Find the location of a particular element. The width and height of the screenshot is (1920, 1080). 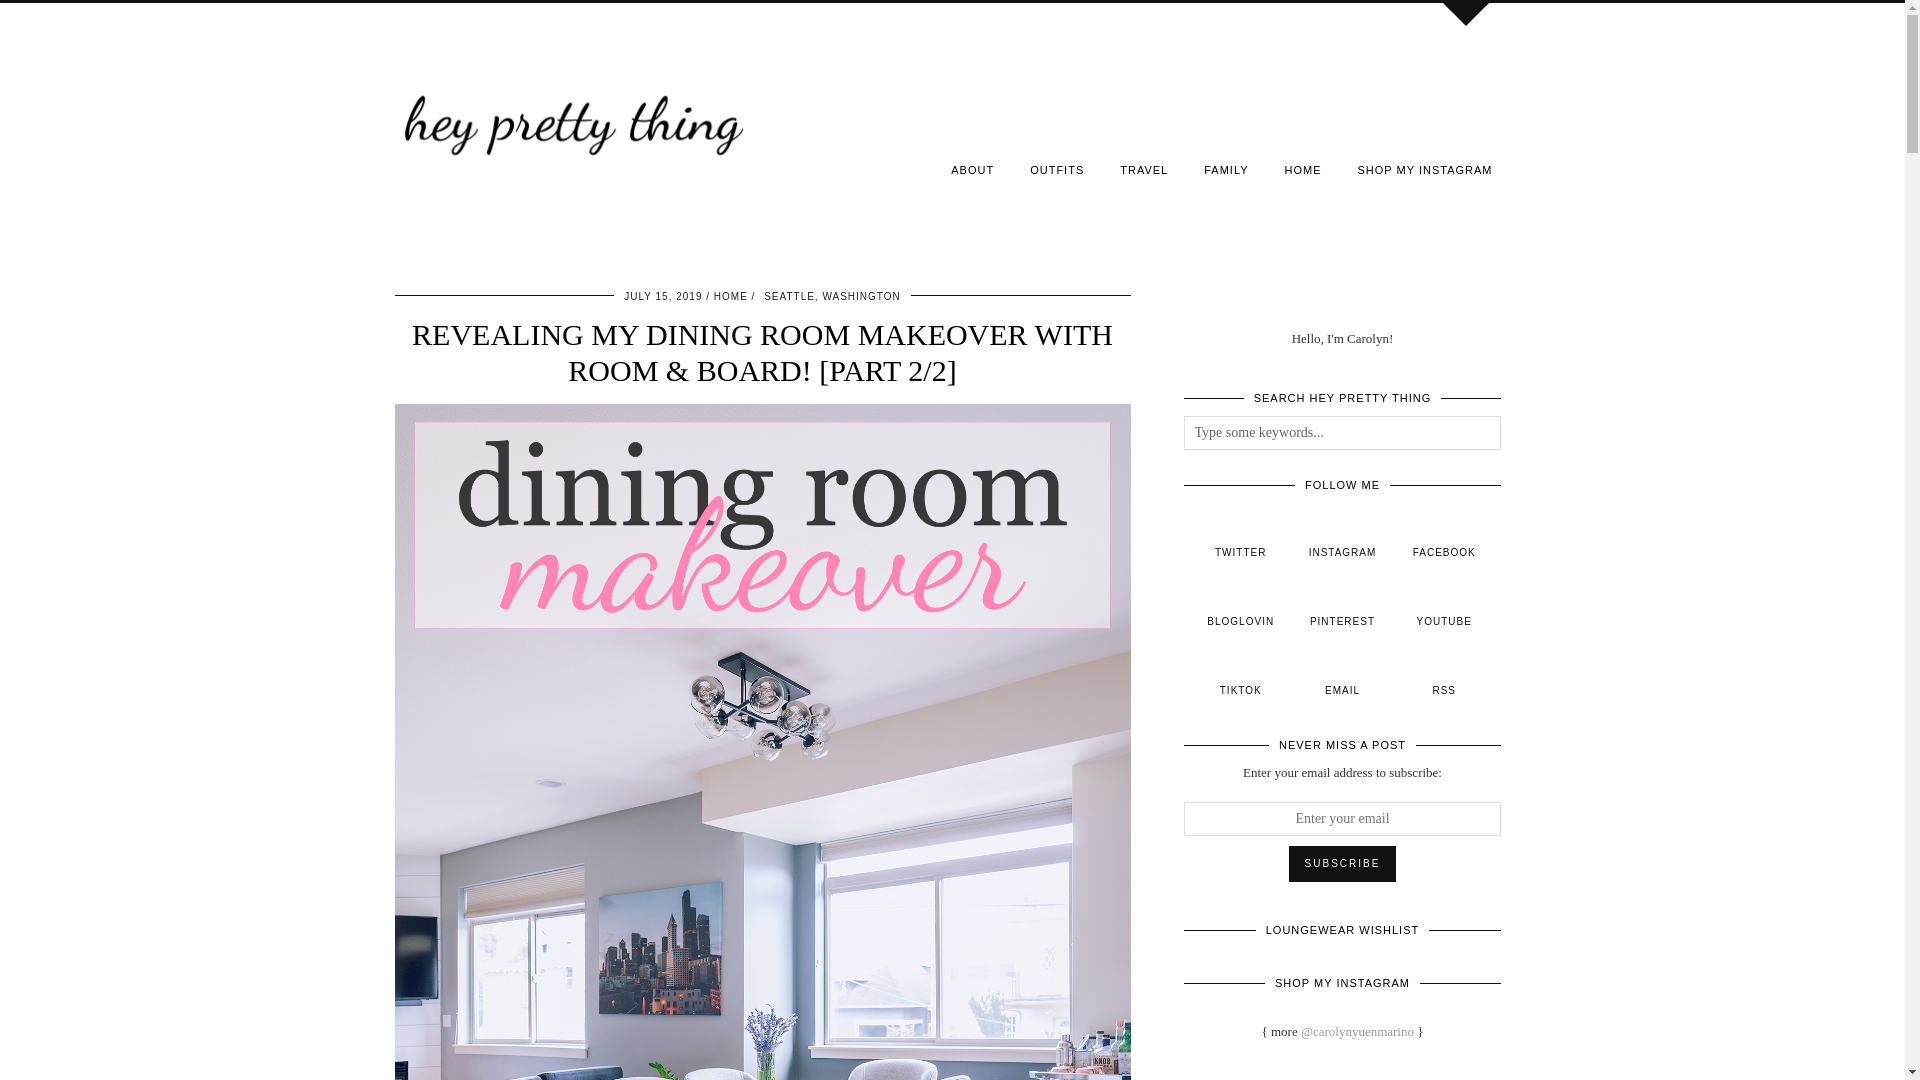

HOME is located at coordinates (1304, 170).